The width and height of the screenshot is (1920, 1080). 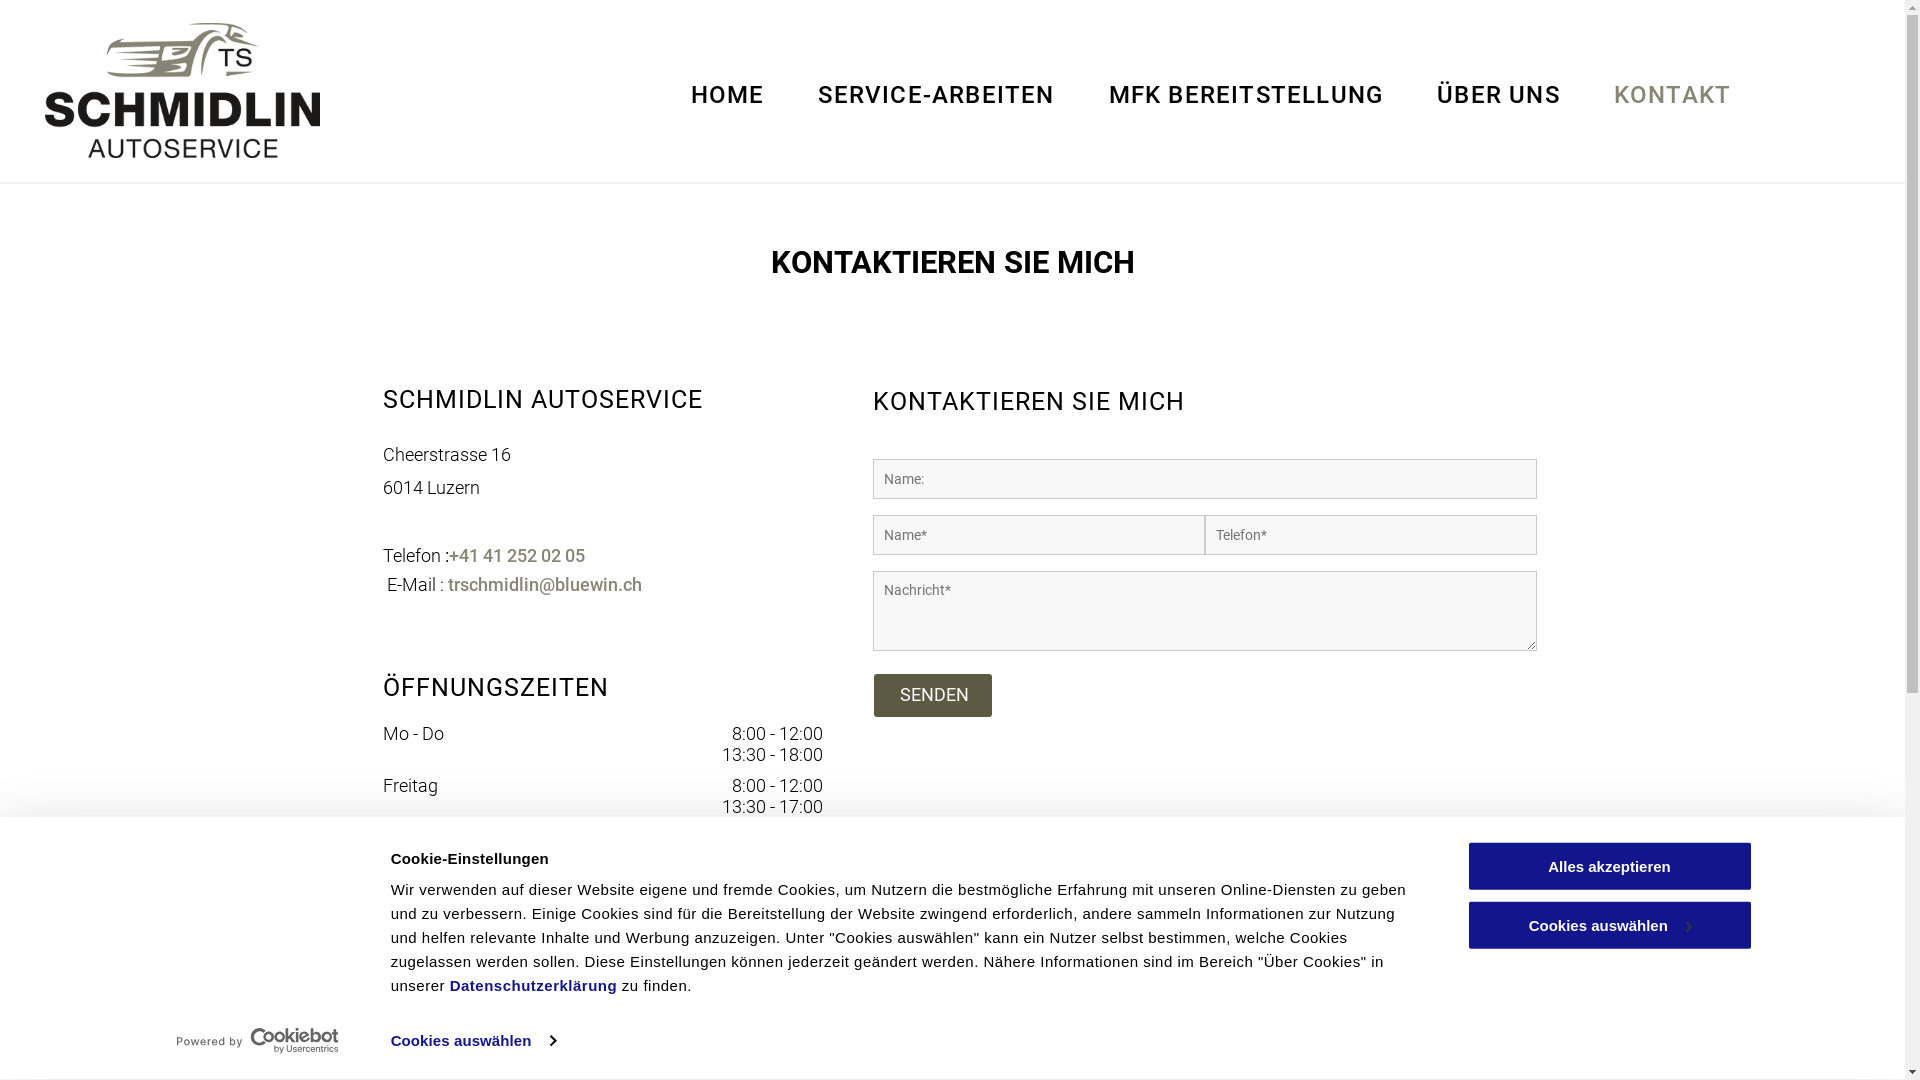 What do you see at coordinates (516, 556) in the screenshot?
I see `+41 41 252 02 05` at bounding box center [516, 556].